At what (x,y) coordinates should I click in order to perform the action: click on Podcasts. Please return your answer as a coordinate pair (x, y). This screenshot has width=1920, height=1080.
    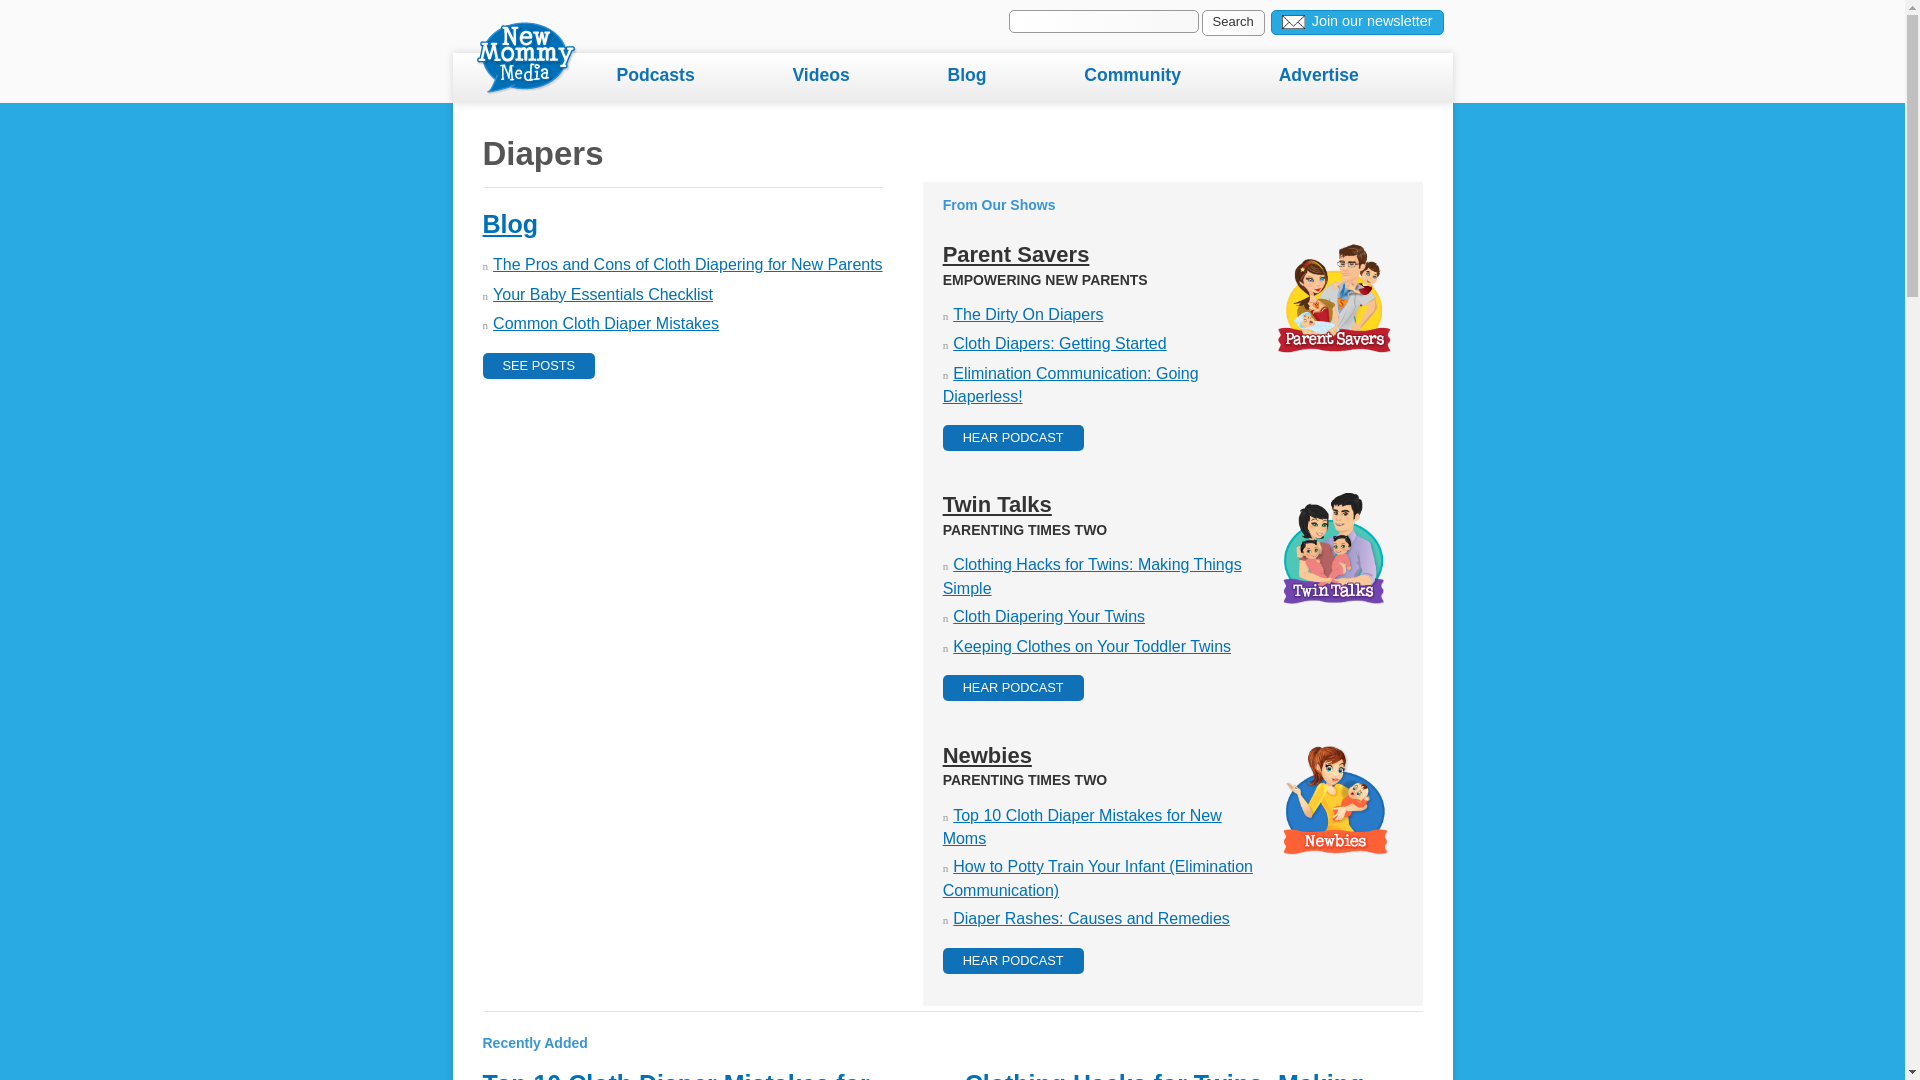
    Looking at the image, I should click on (700, 76).